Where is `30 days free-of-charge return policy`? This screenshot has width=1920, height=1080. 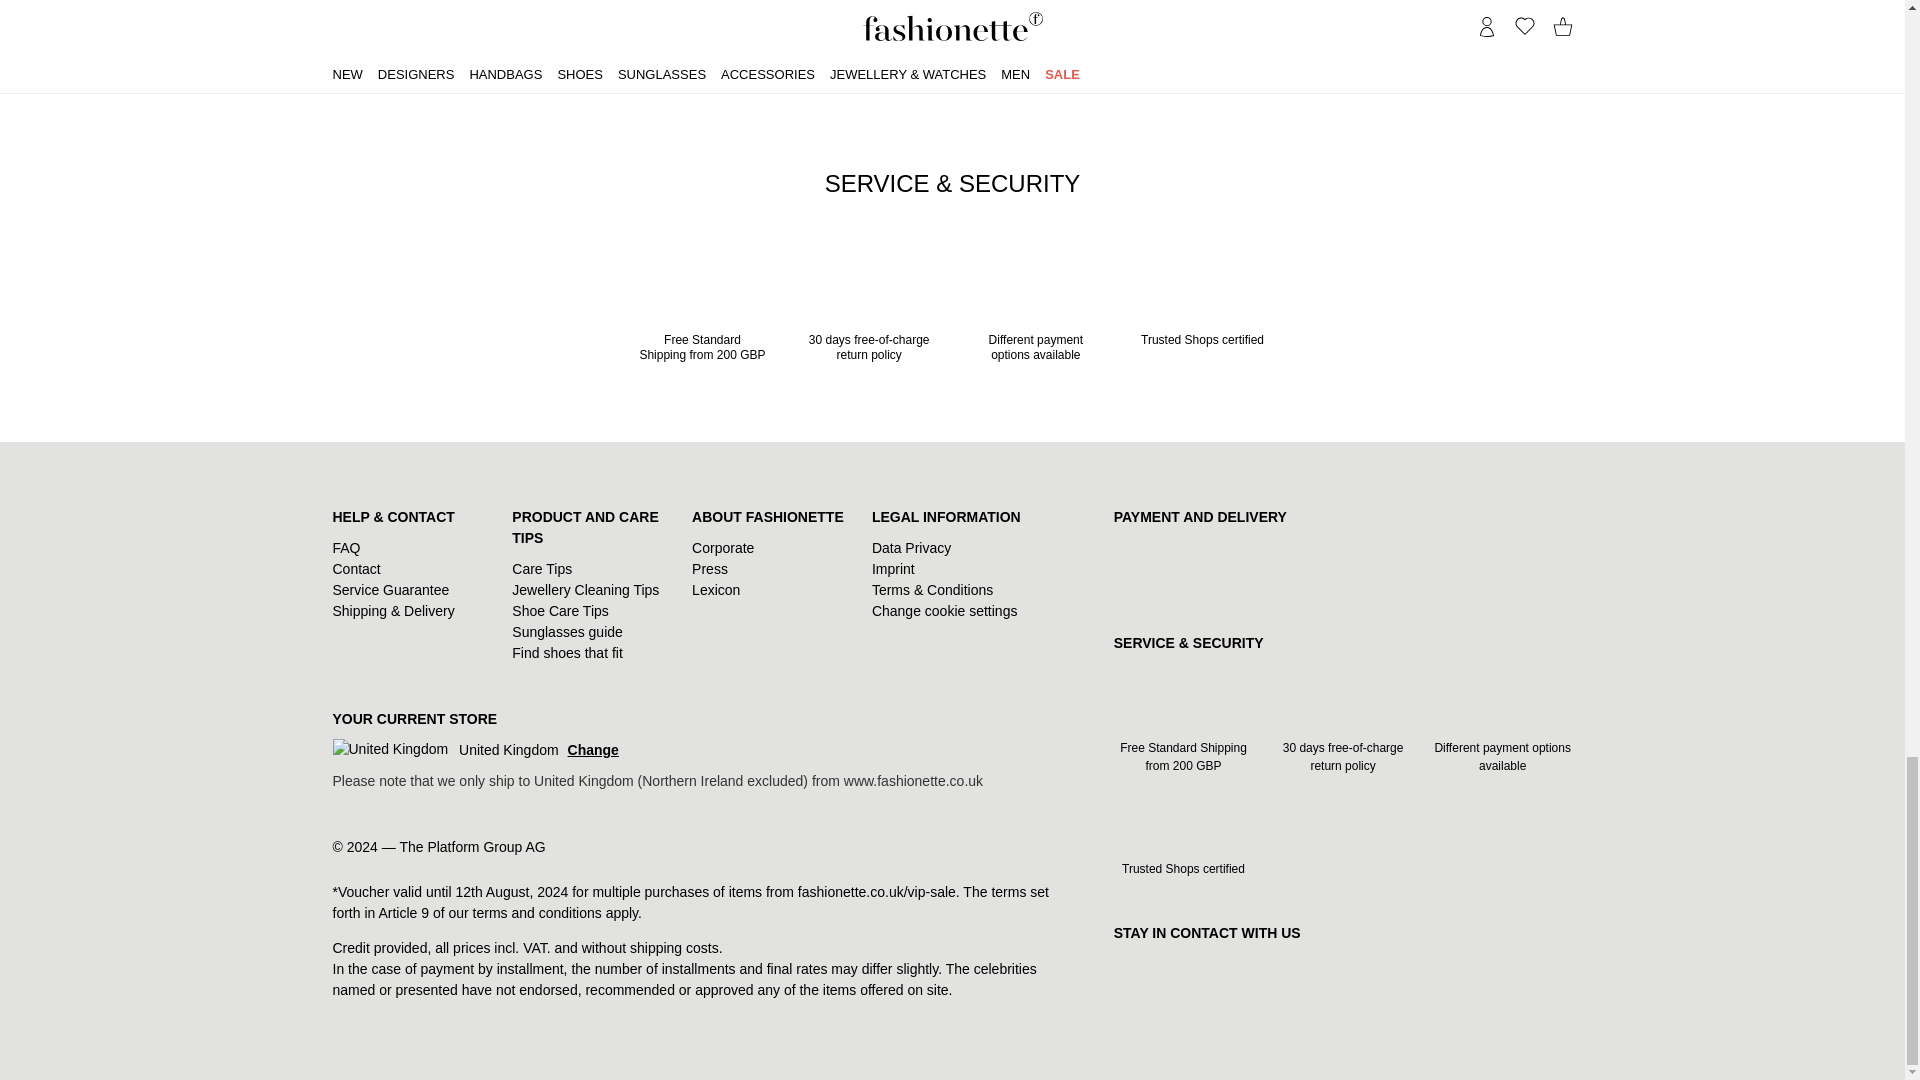 30 days free-of-charge return policy is located at coordinates (870, 312).